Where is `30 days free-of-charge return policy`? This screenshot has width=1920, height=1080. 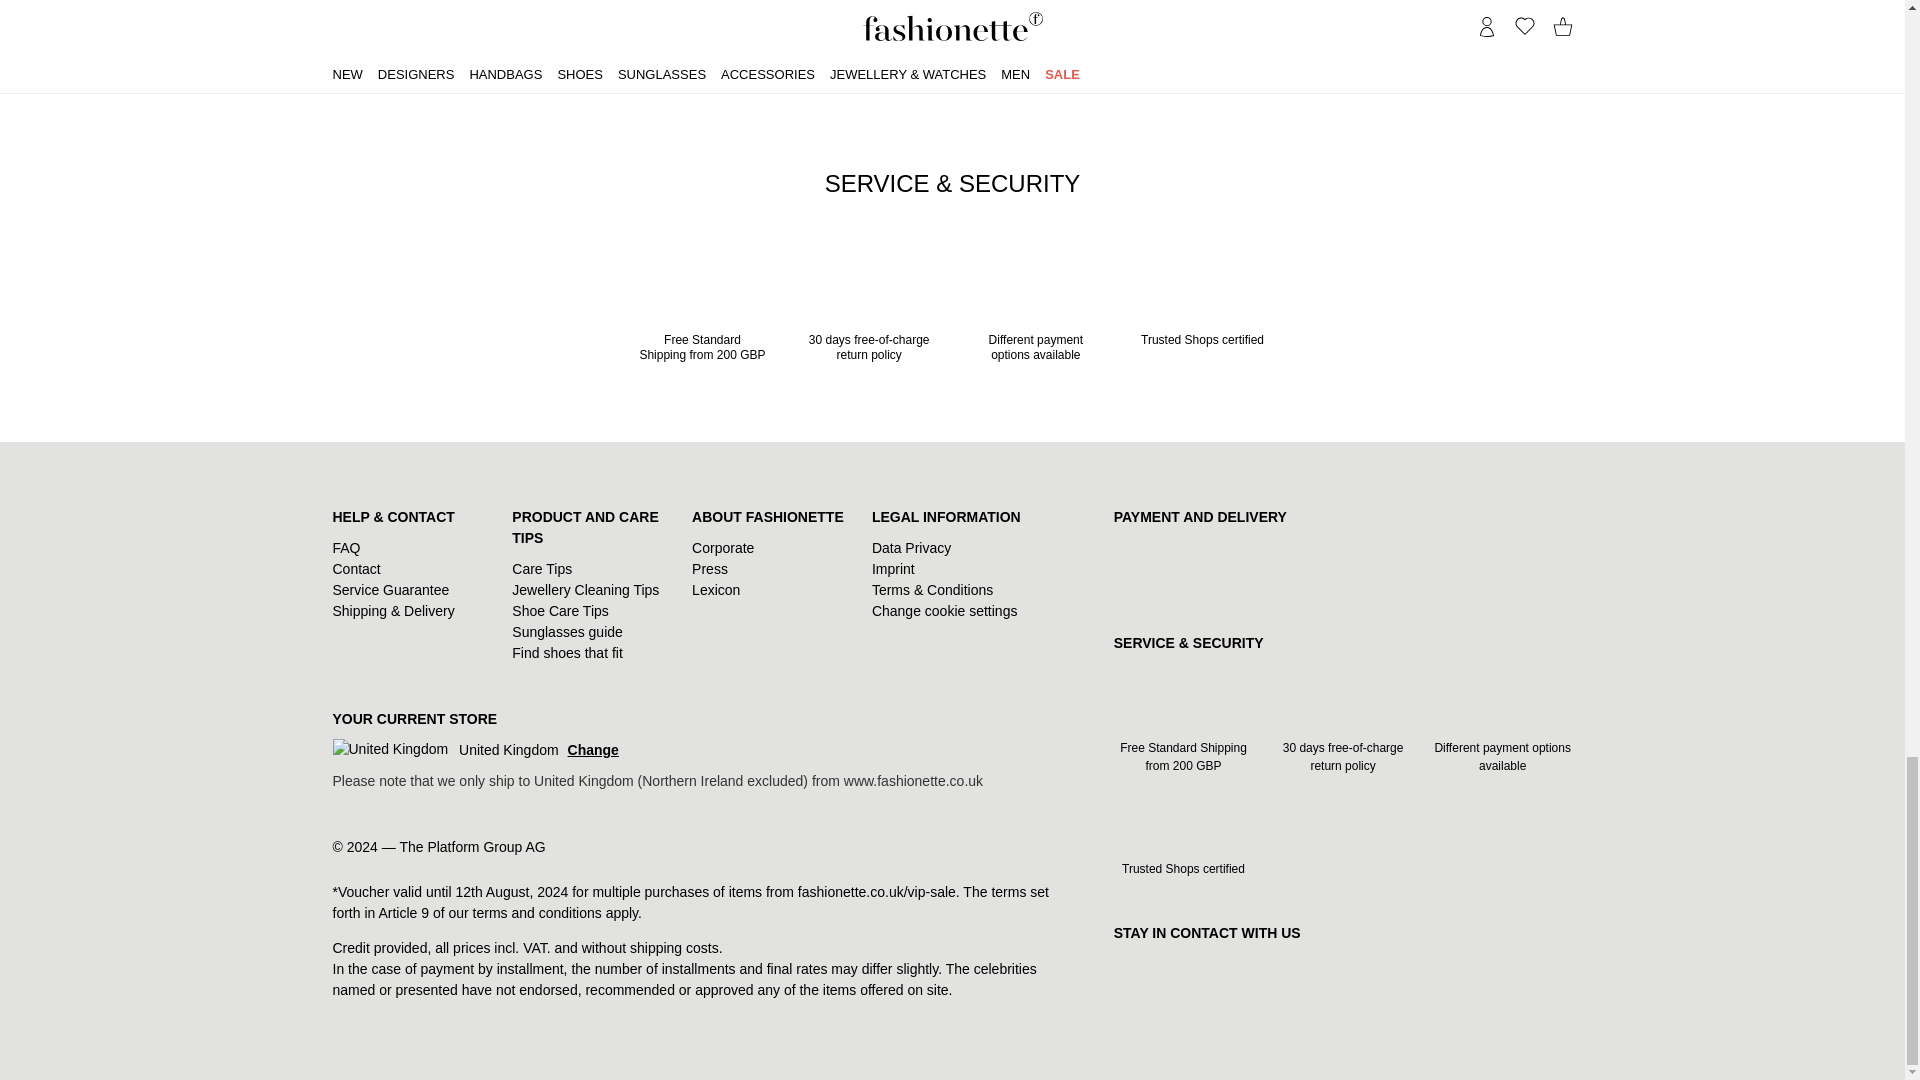 30 days free-of-charge return policy is located at coordinates (870, 312).